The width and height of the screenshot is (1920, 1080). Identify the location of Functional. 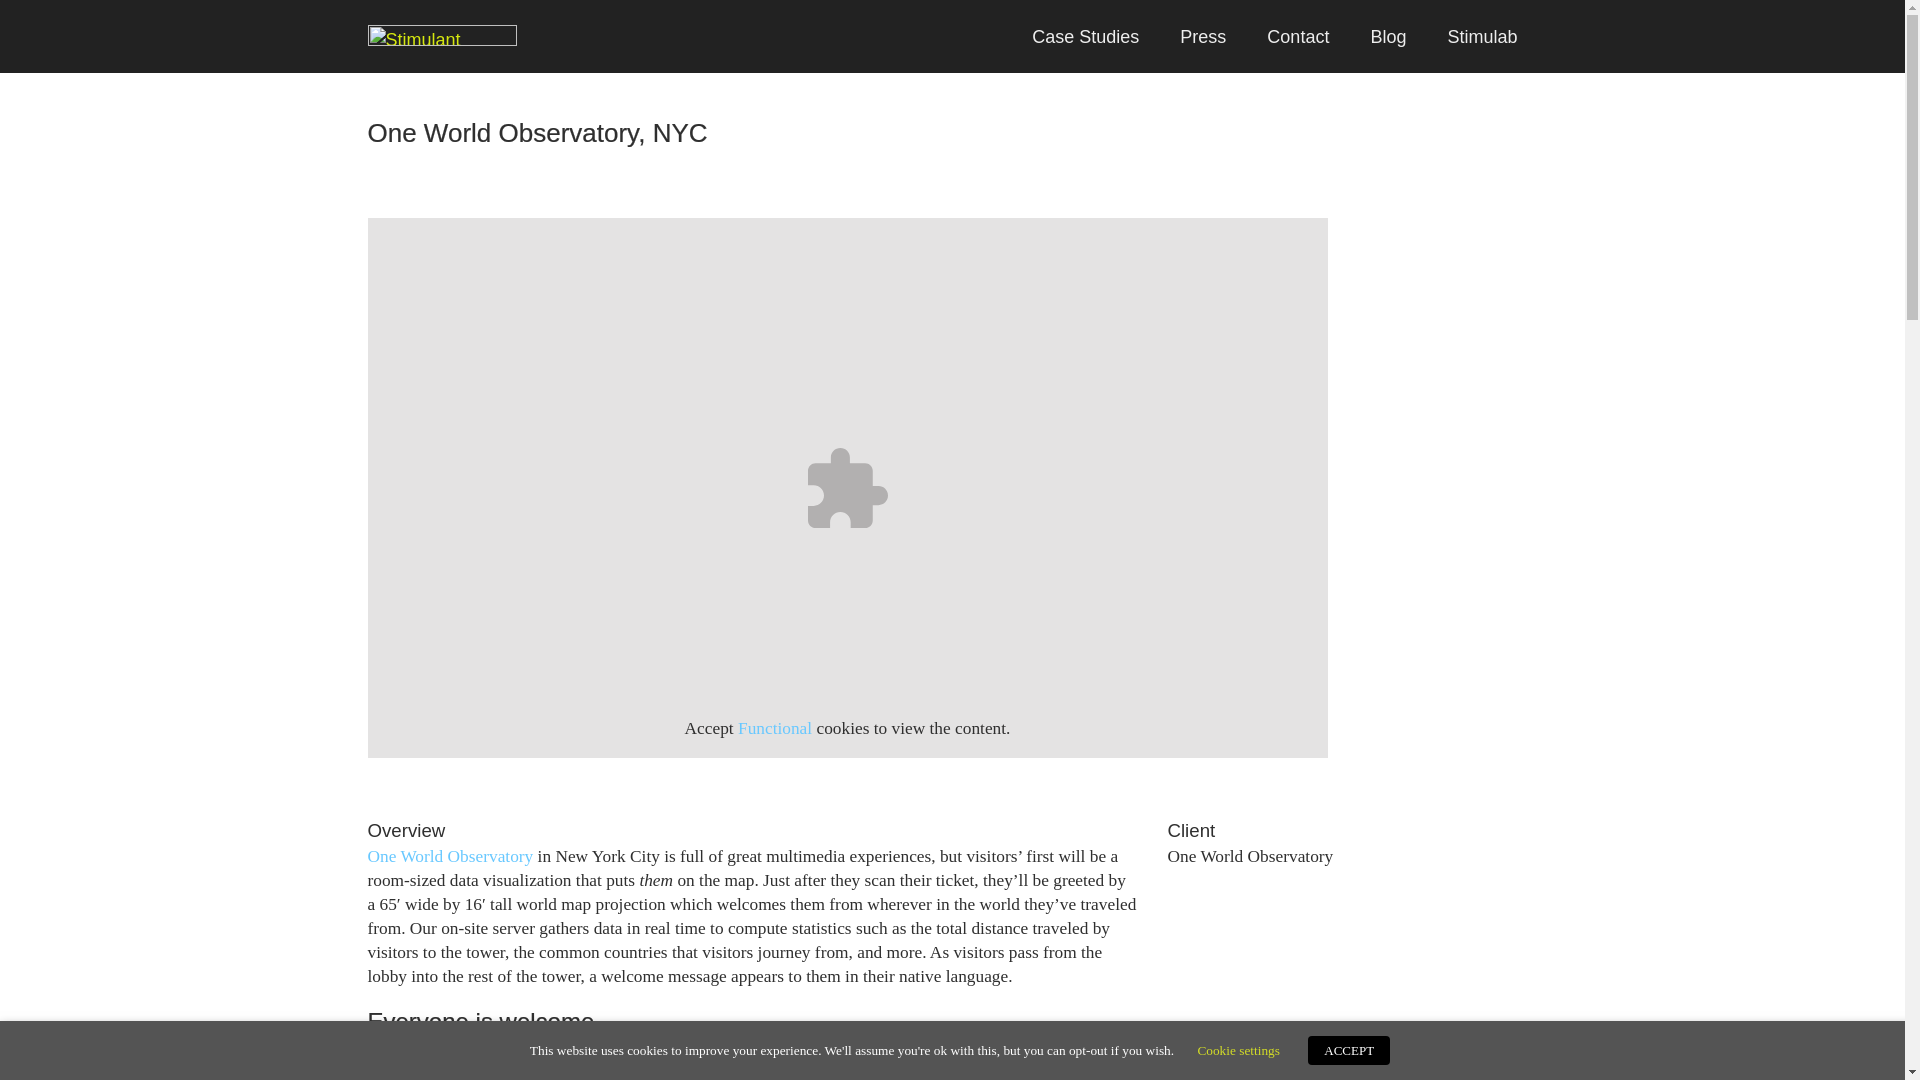
(774, 728).